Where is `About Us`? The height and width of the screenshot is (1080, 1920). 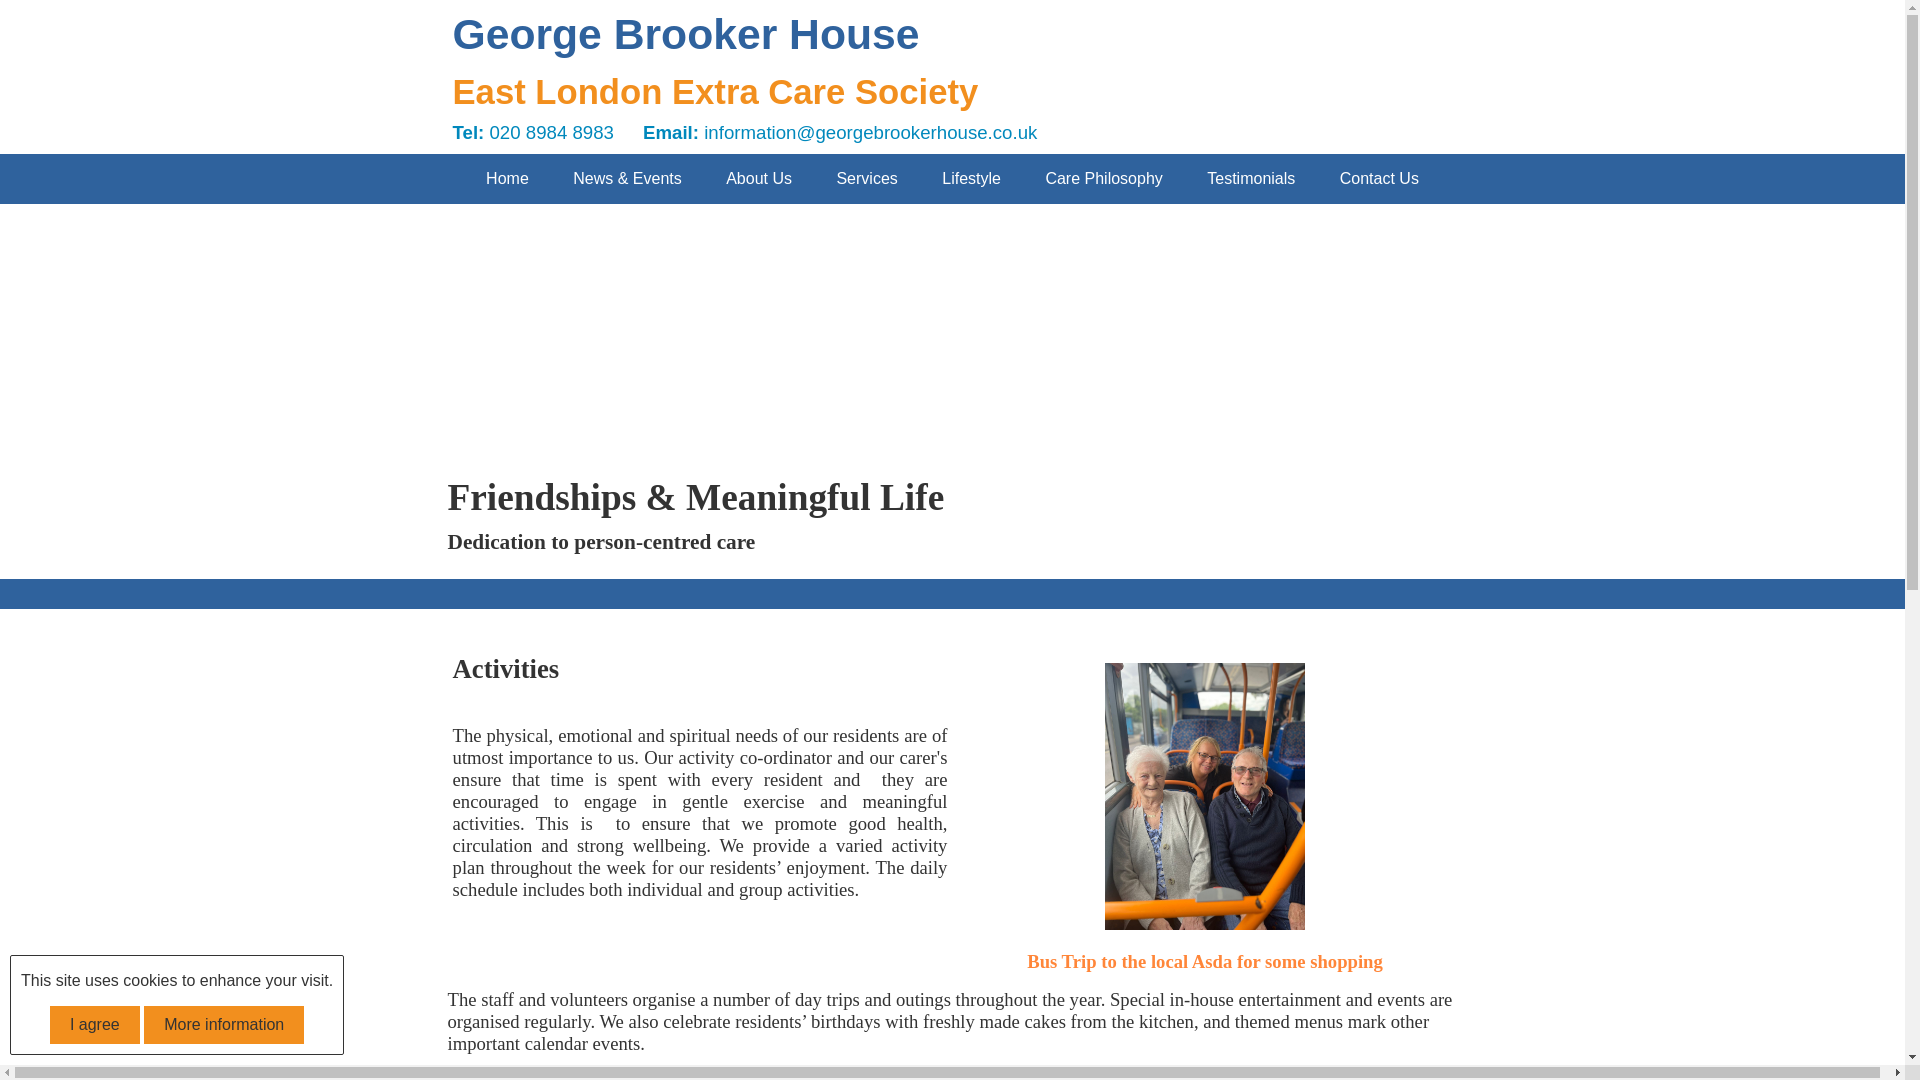 About Us is located at coordinates (759, 179).